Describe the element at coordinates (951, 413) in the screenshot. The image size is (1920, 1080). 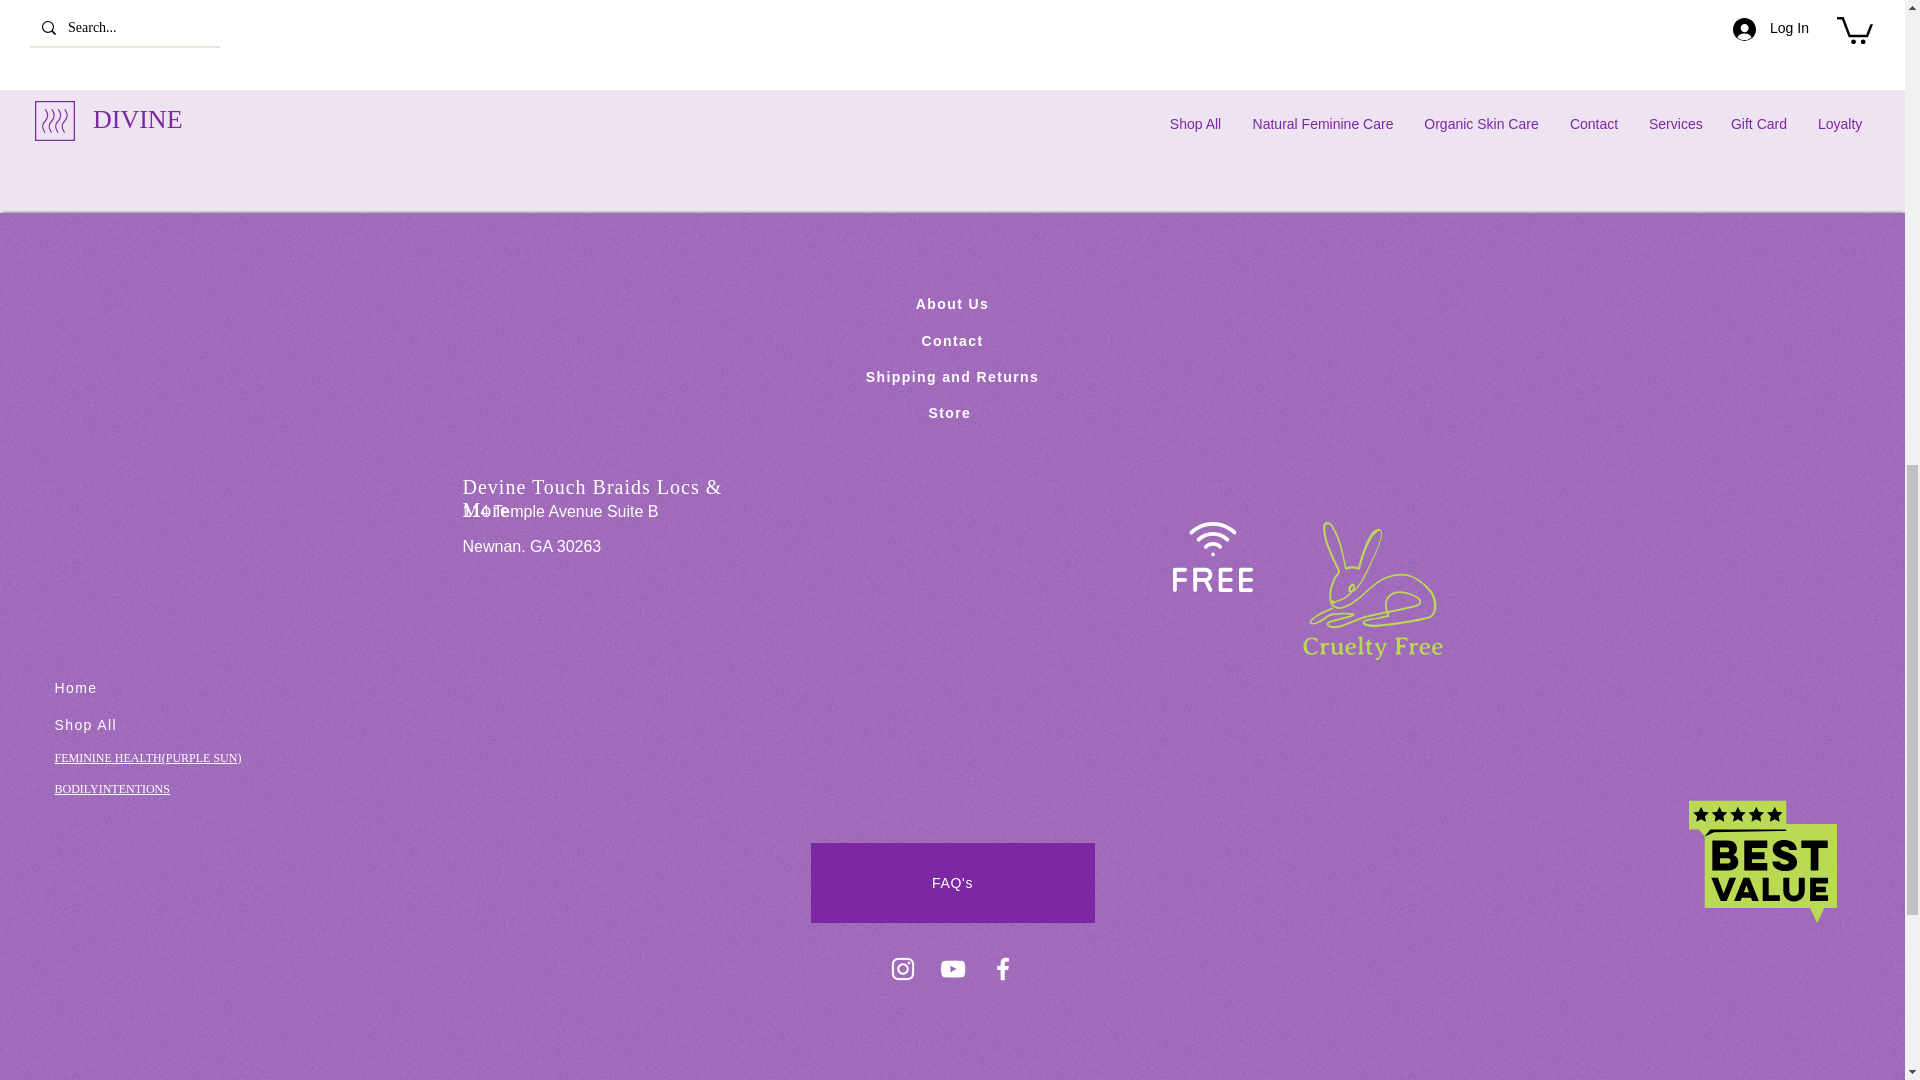
I see `Store ` at that location.